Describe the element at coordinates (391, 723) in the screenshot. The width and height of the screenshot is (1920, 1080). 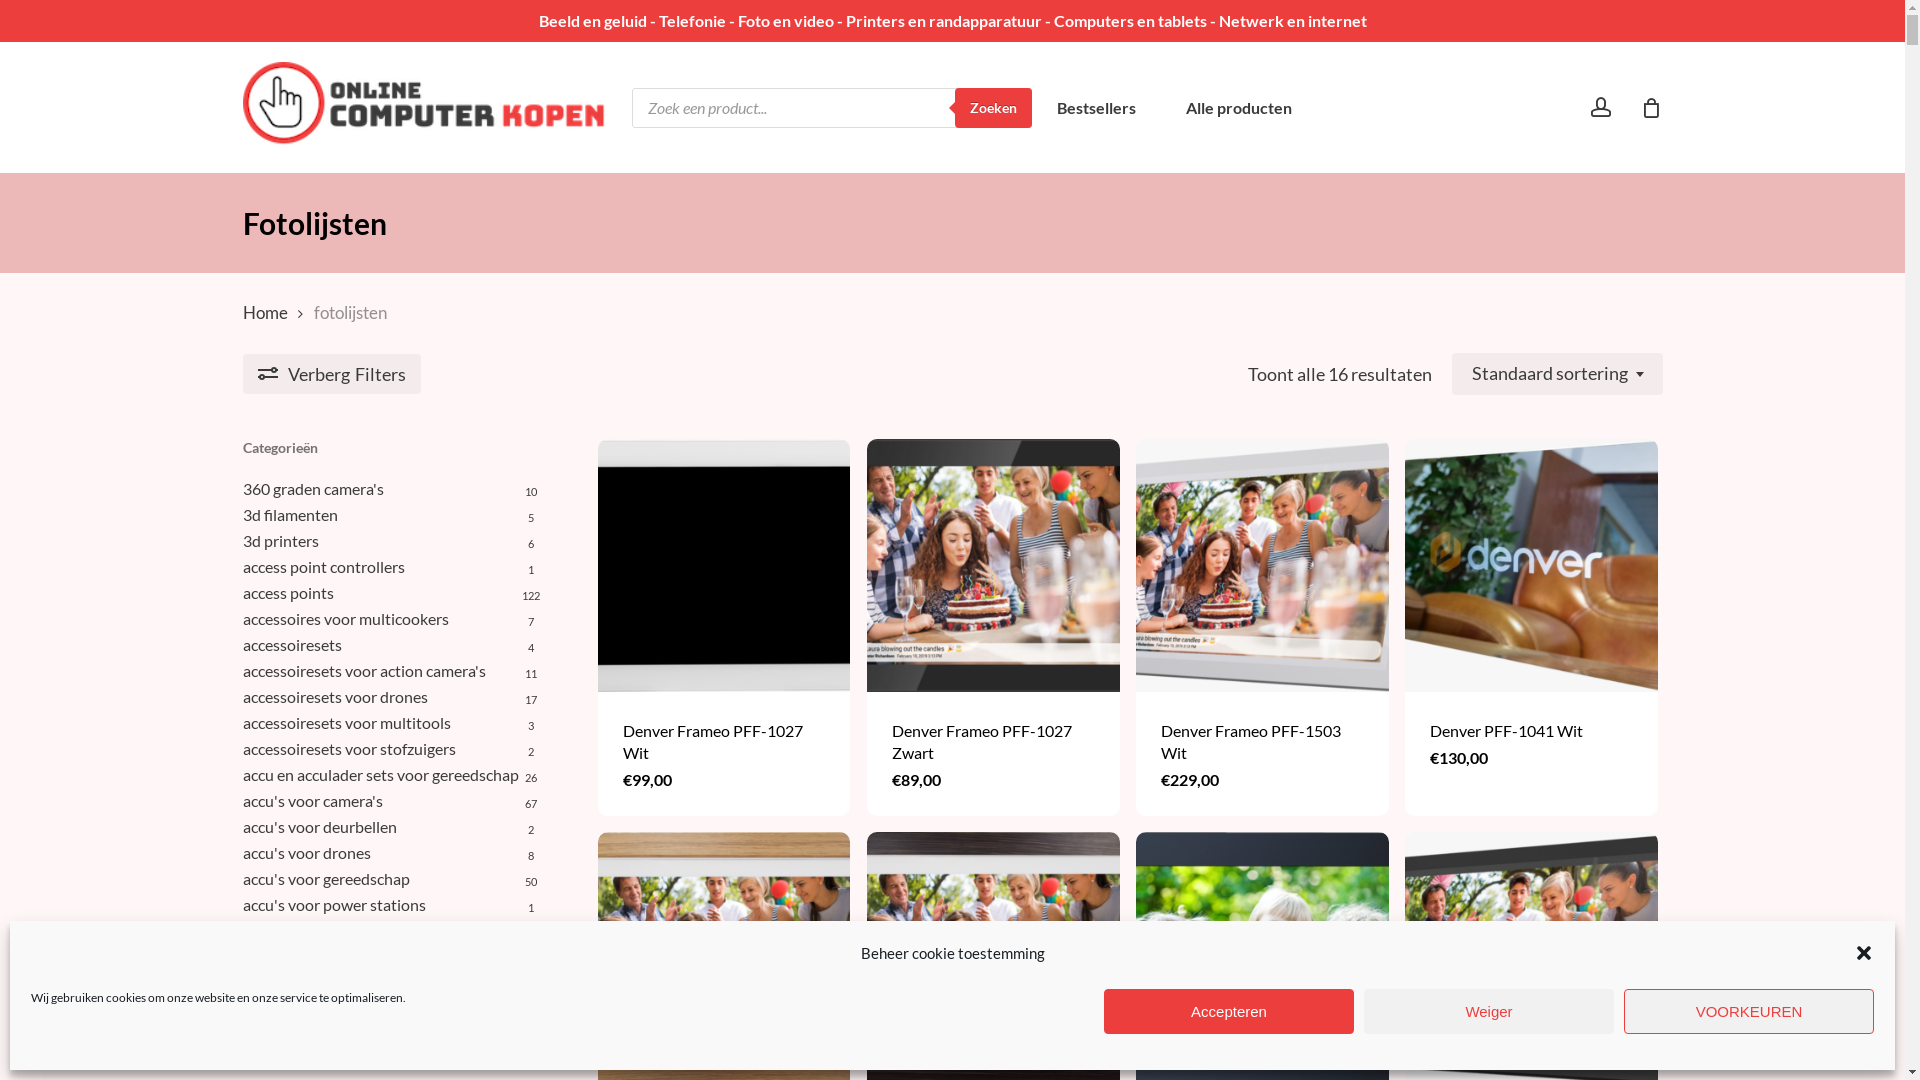
I see `accessoiresets voor multitools` at that location.